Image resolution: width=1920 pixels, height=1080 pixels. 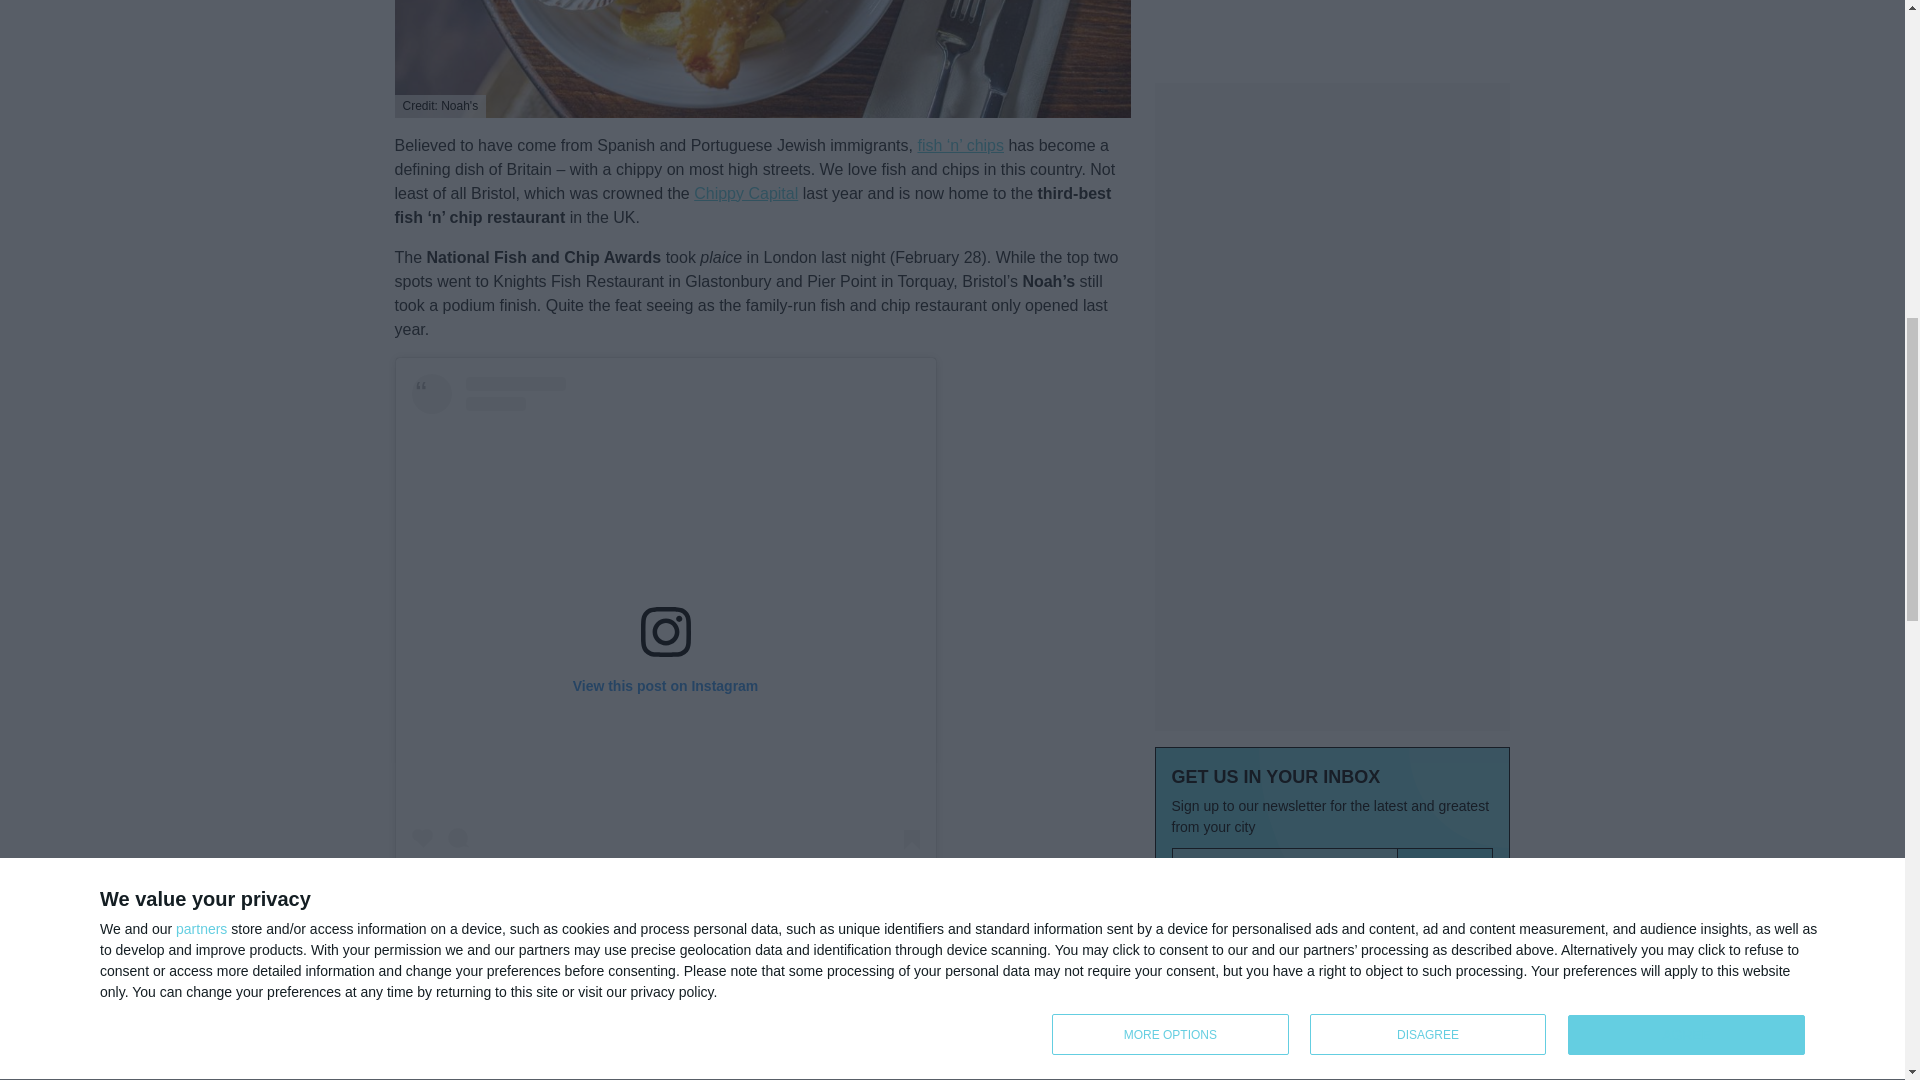 I want to click on 1, so click(x=1182, y=528).